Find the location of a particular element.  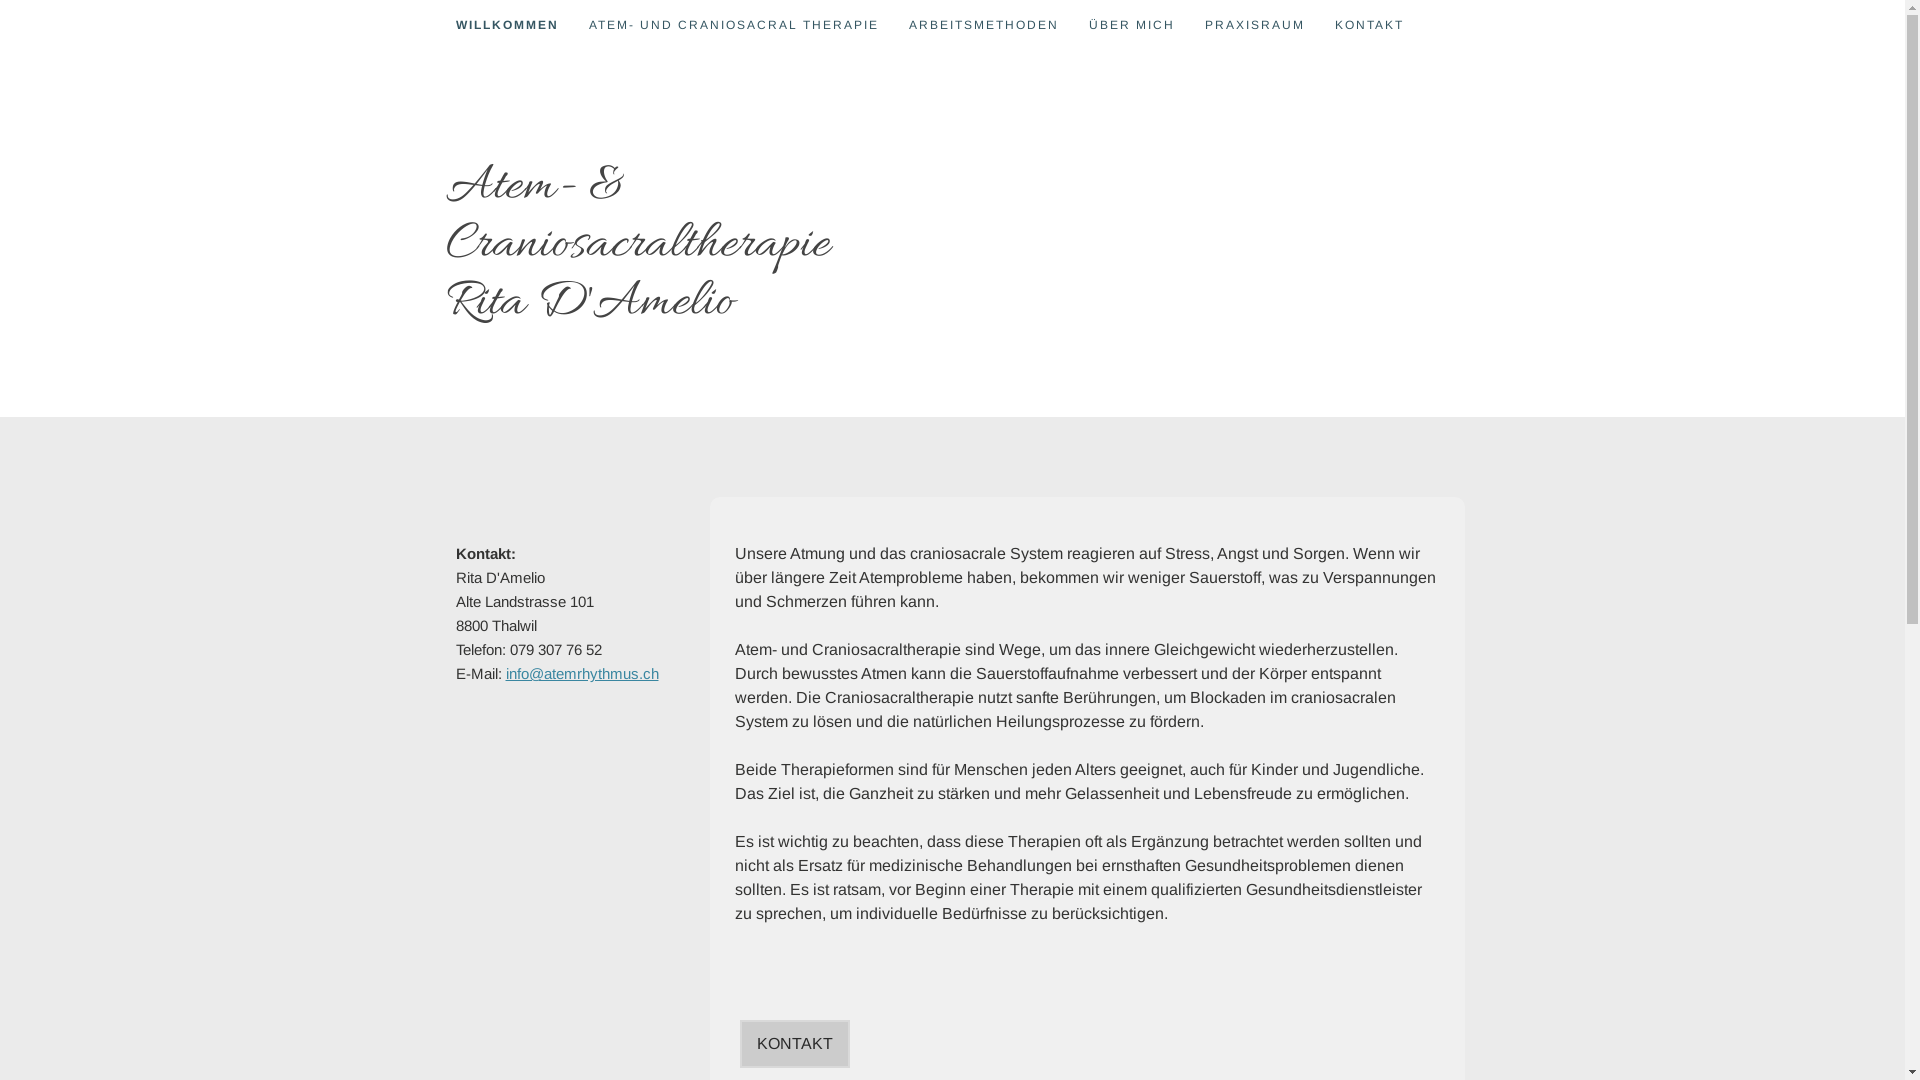

ATEM- UND CRANIOSACRAL THERAPIE is located at coordinates (734, 24).